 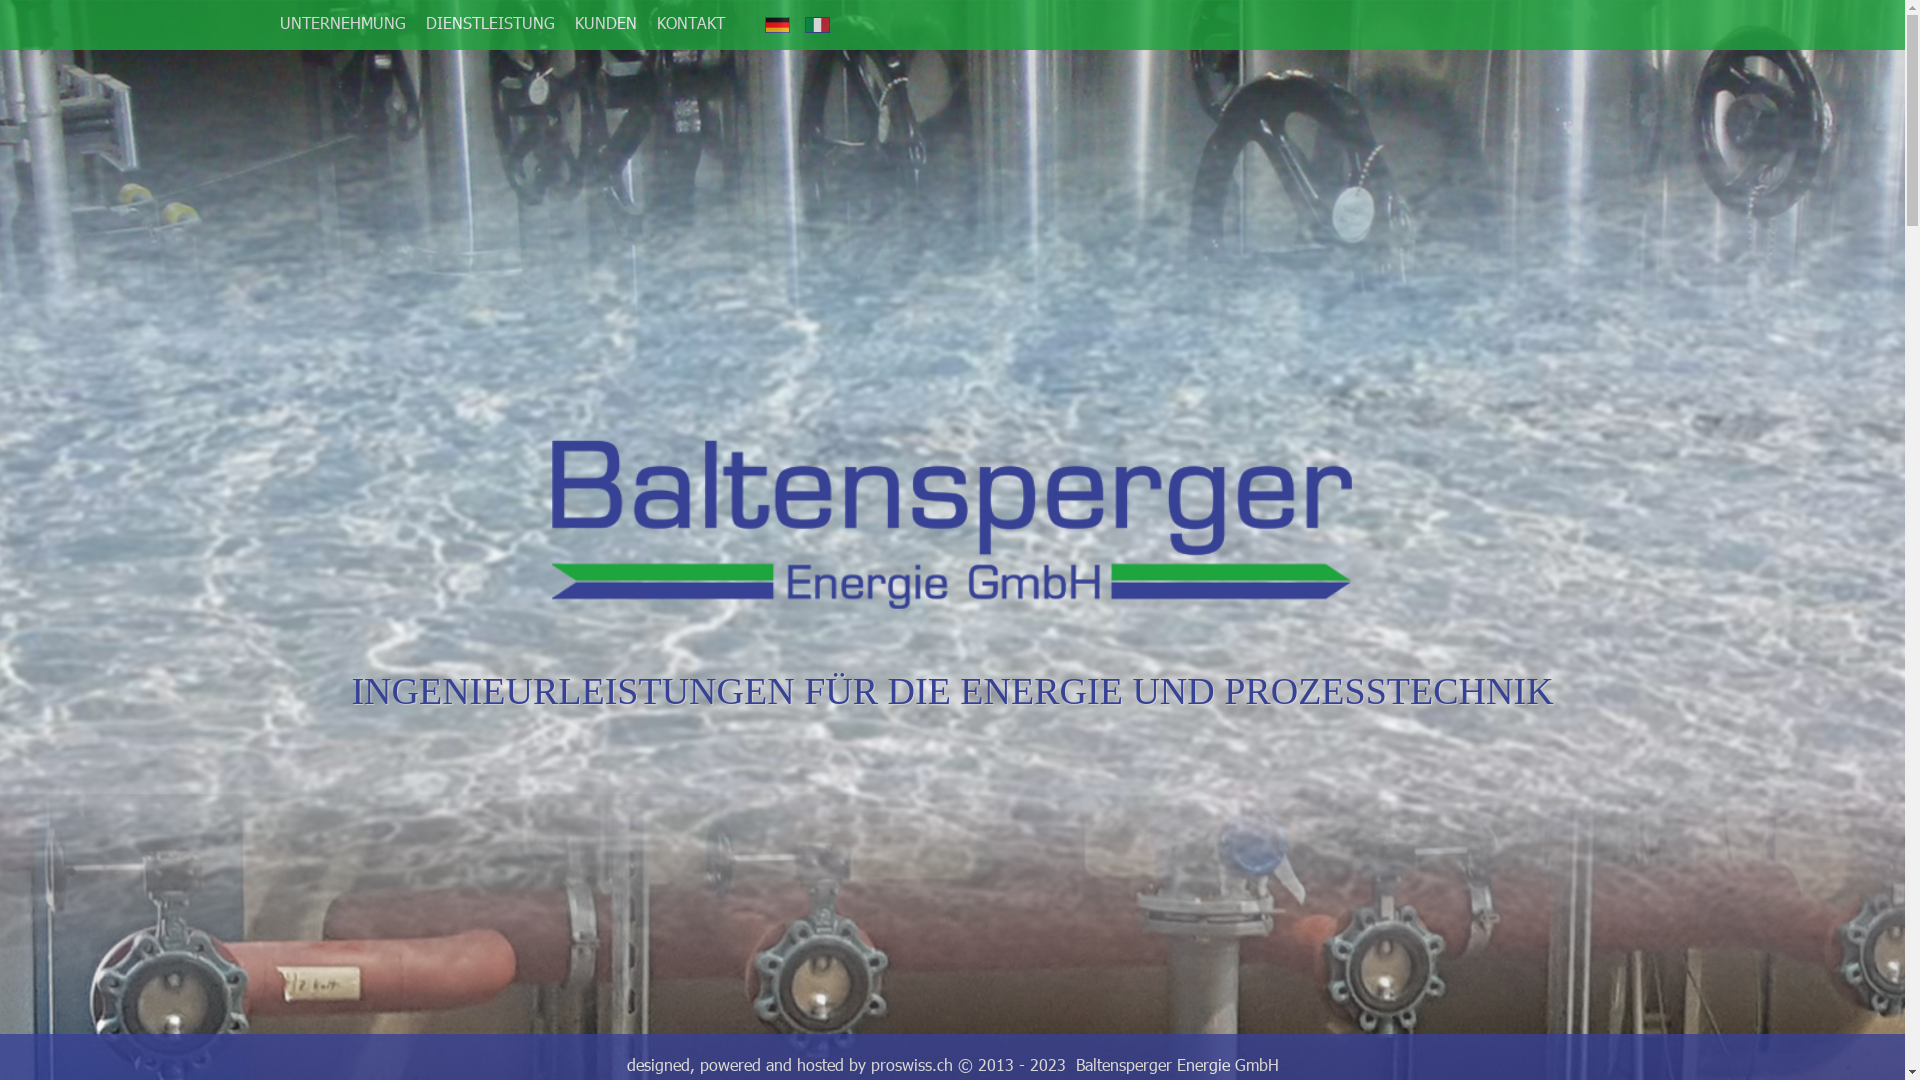 What do you see at coordinates (691, 22) in the screenshot?
I see `KONTAKT` at bounding box center [691, 22].